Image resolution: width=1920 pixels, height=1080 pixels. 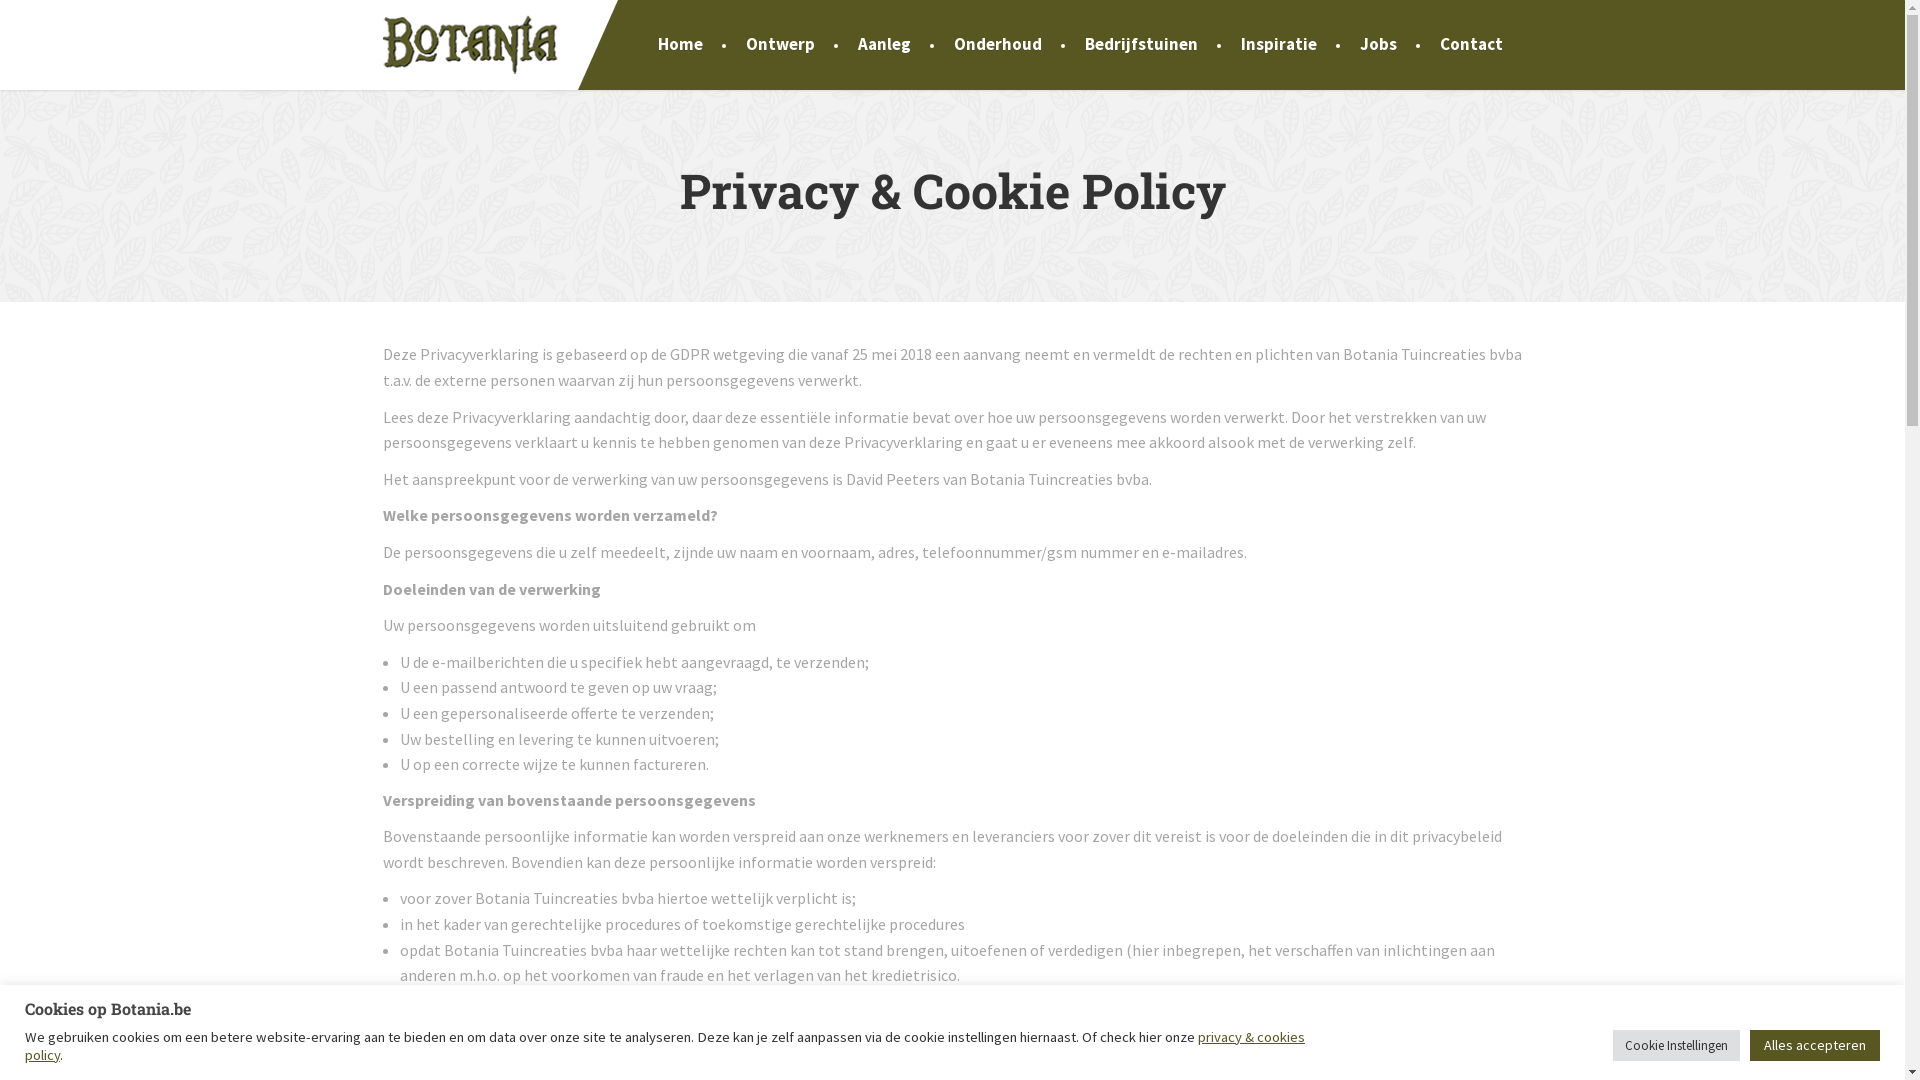 I want to click on Alles accepteren, so click(x=1815, y=1046).